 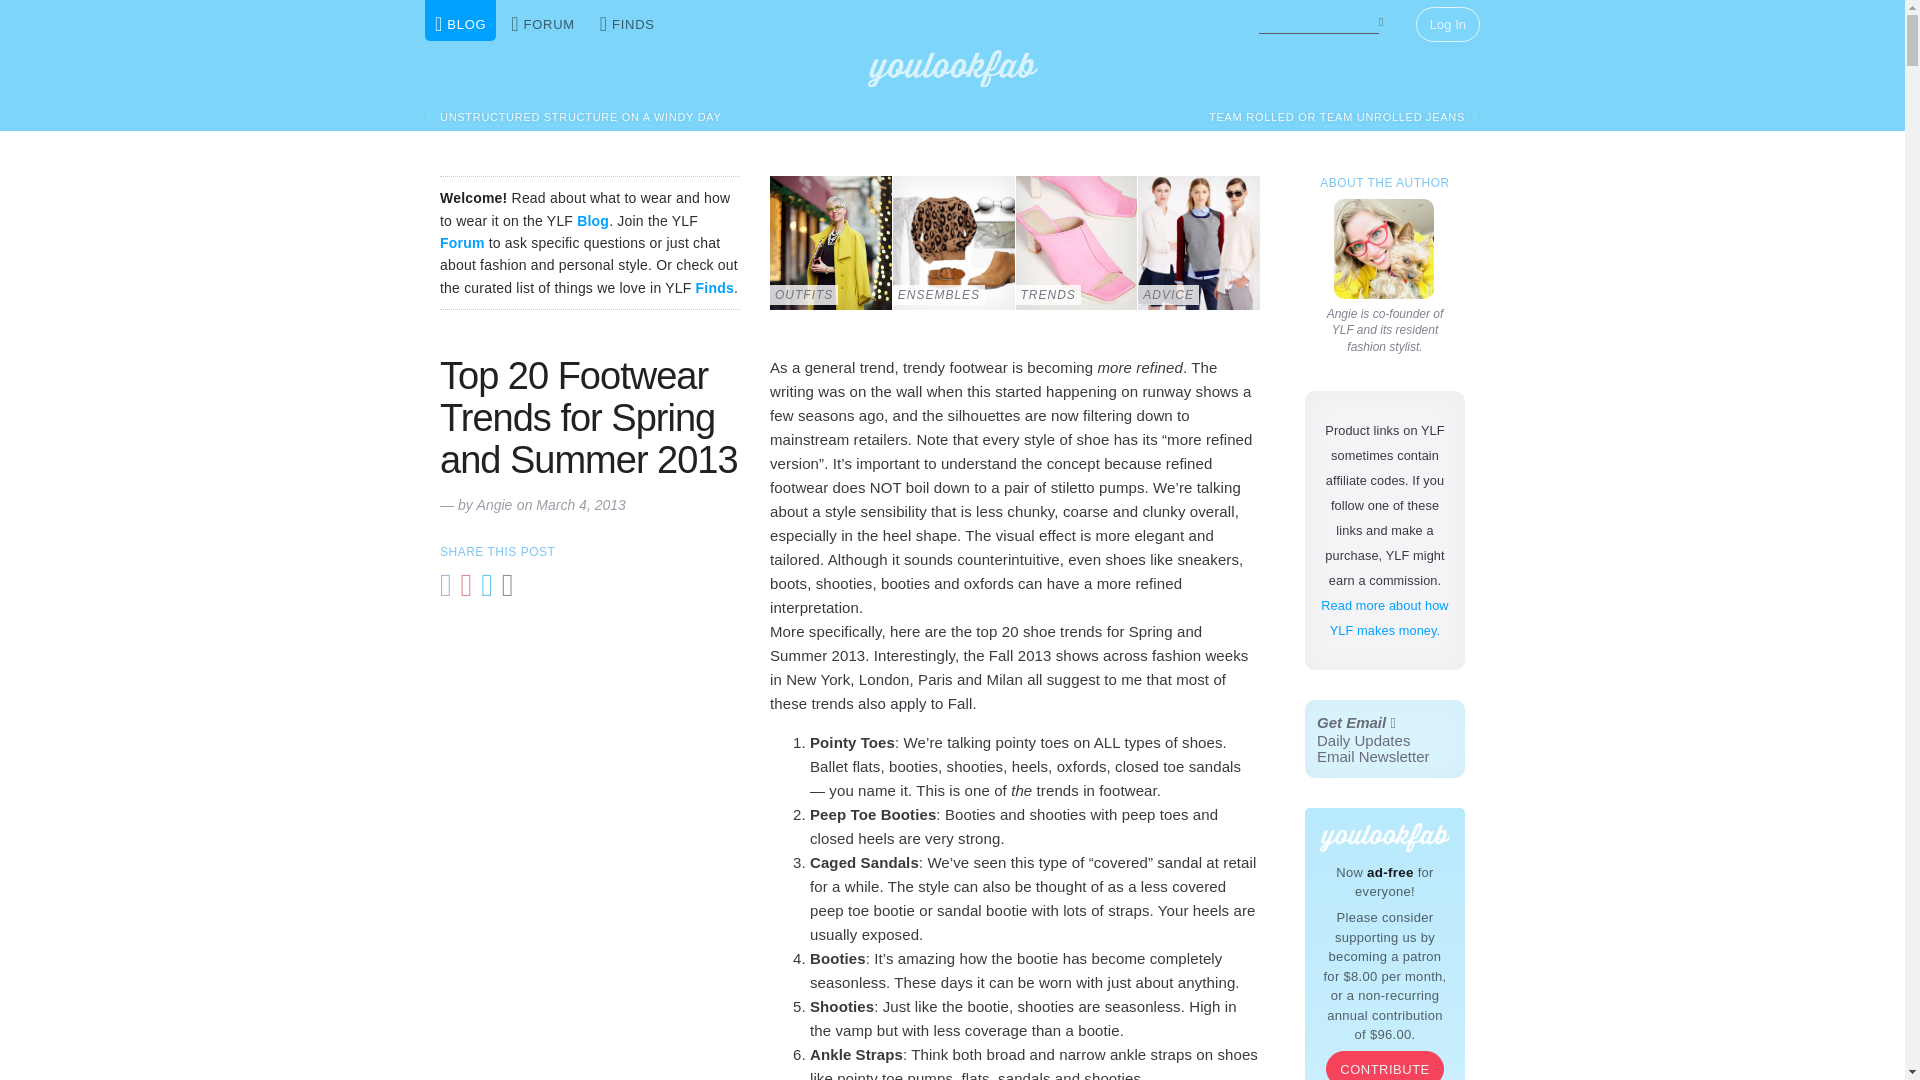 I want to click on Top 20 Footwear Trends for Spring and Summer 2013, so click(x=588, y=418).